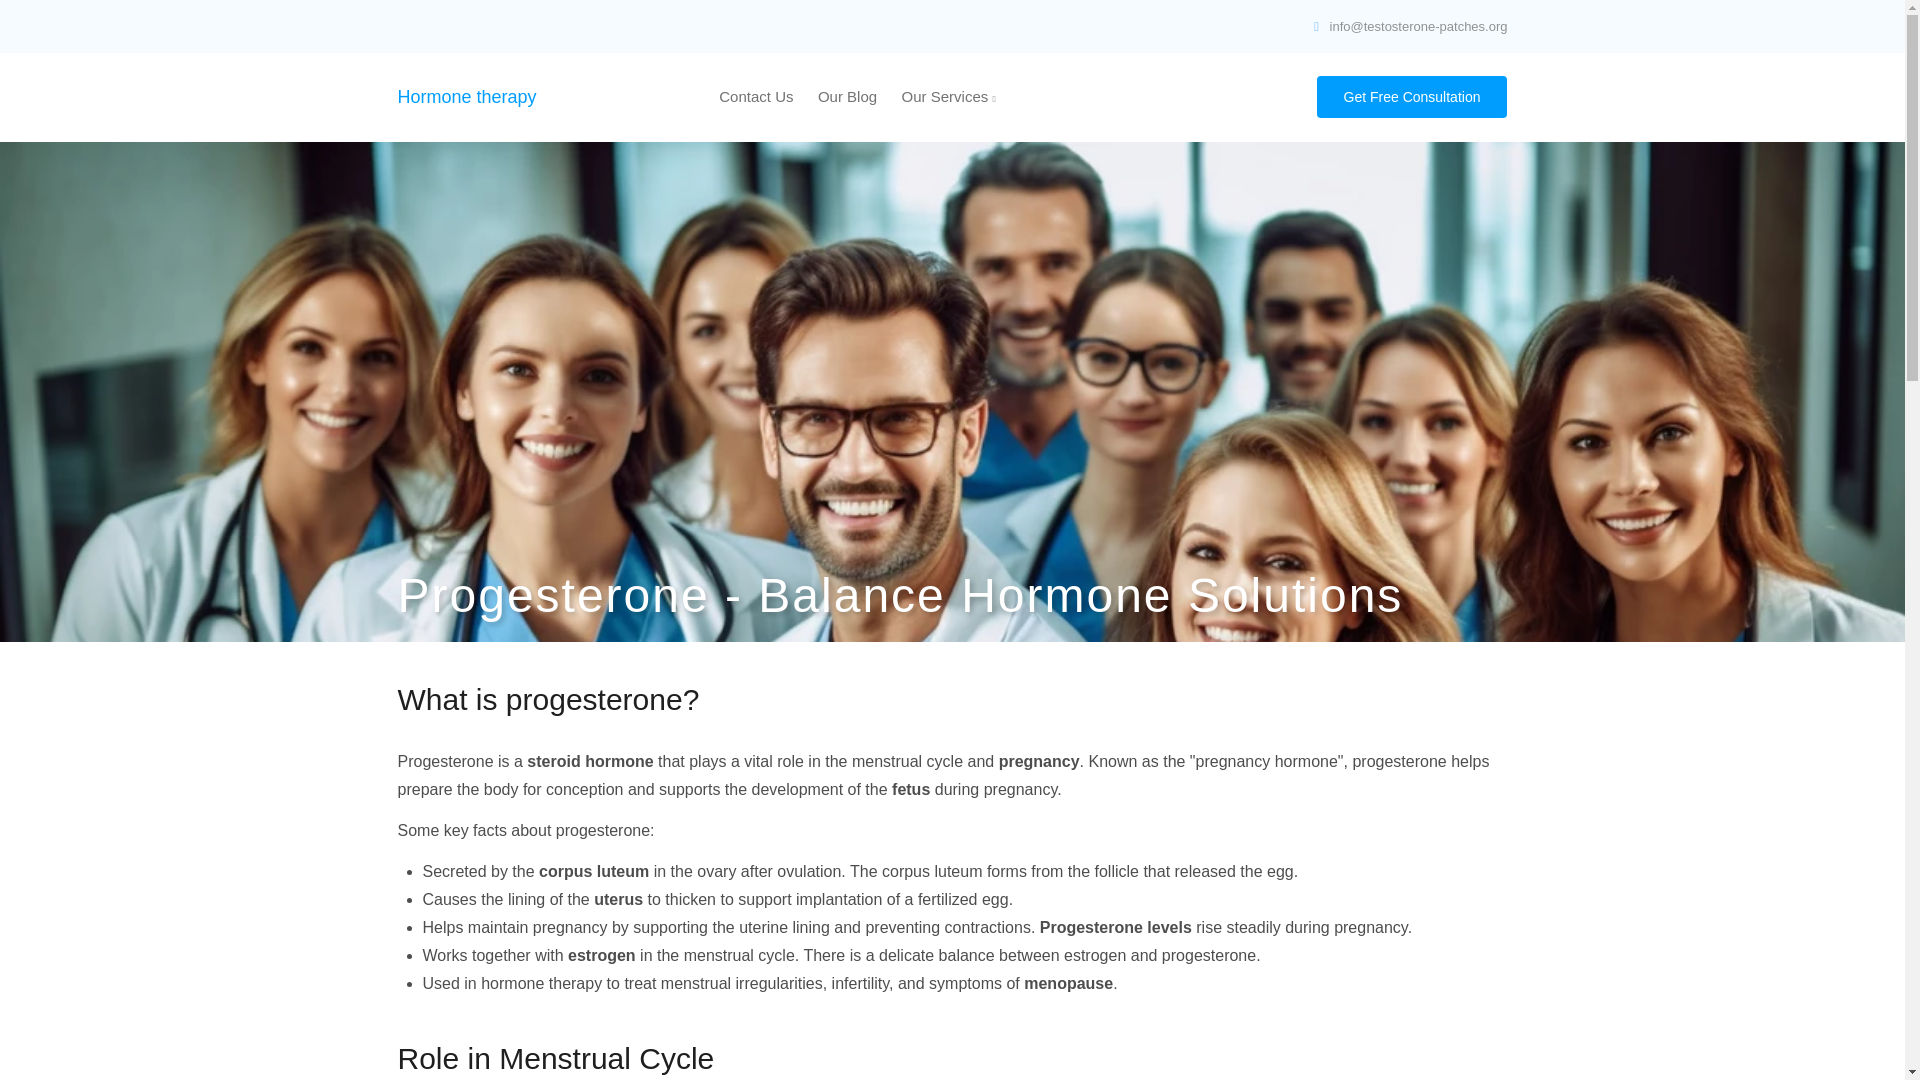 Image resolution: width=1920 pixels, height=1080 pixels. What do you see at coordinates (755, 97) in the screenshot?
I see `Contact Us` at bounding box center [755, 97].